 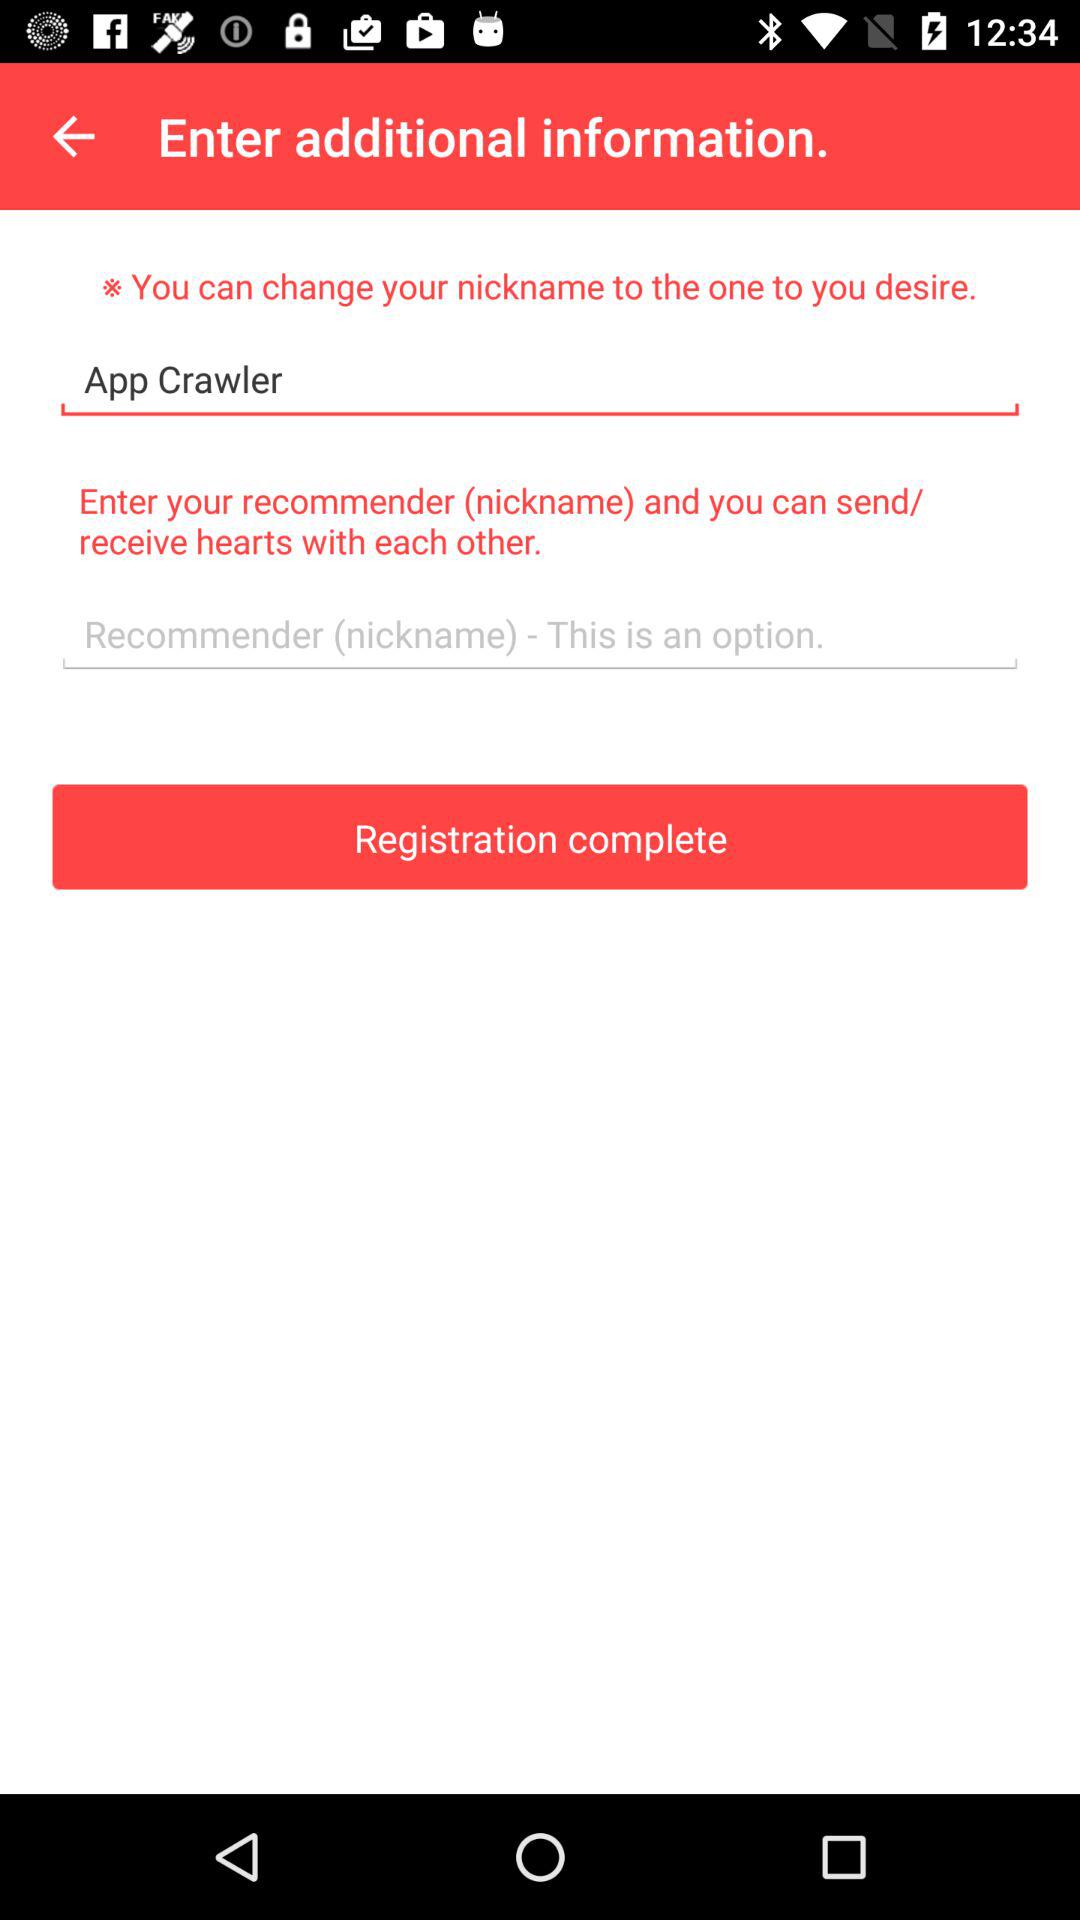 I want to click on select the app to the left of the enter additional information. item, so click(x=73, y=136).